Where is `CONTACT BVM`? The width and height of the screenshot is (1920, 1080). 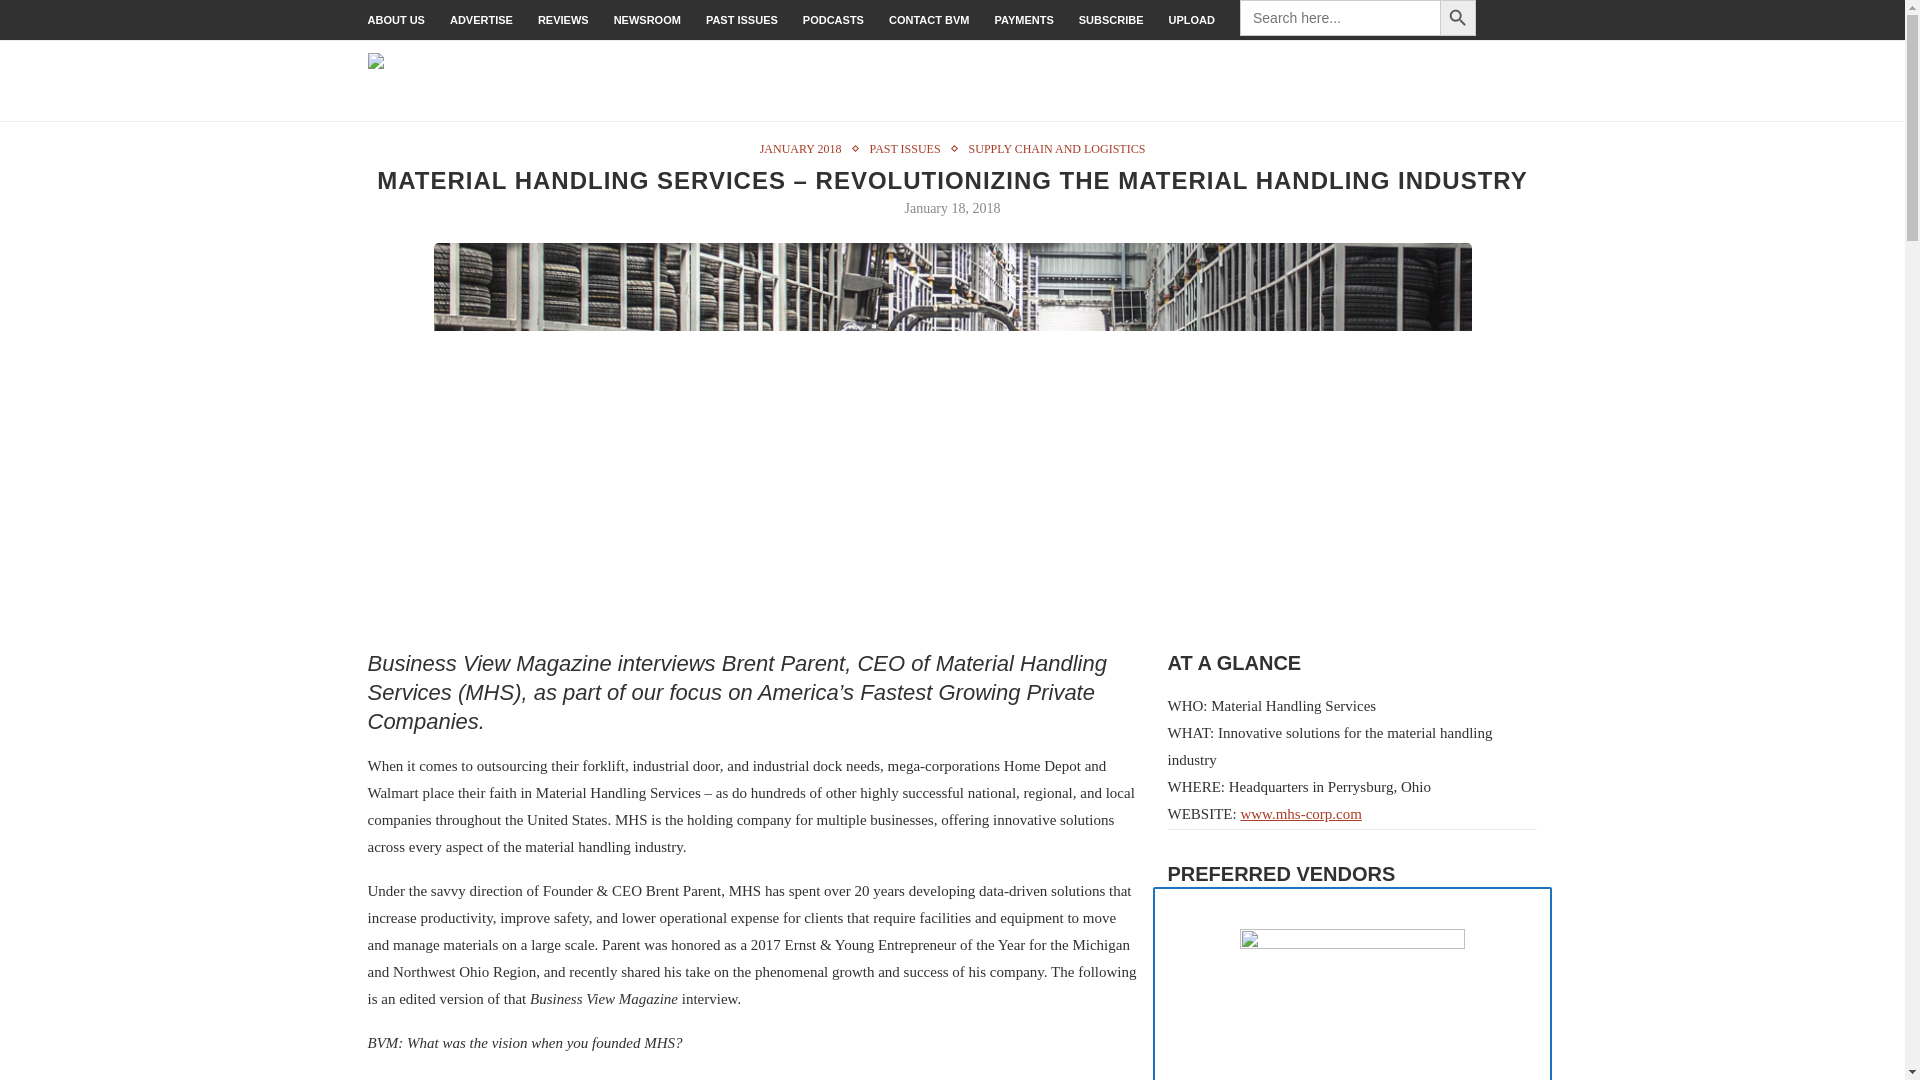 CONTACT BVM is located at coordinates (928, 20).